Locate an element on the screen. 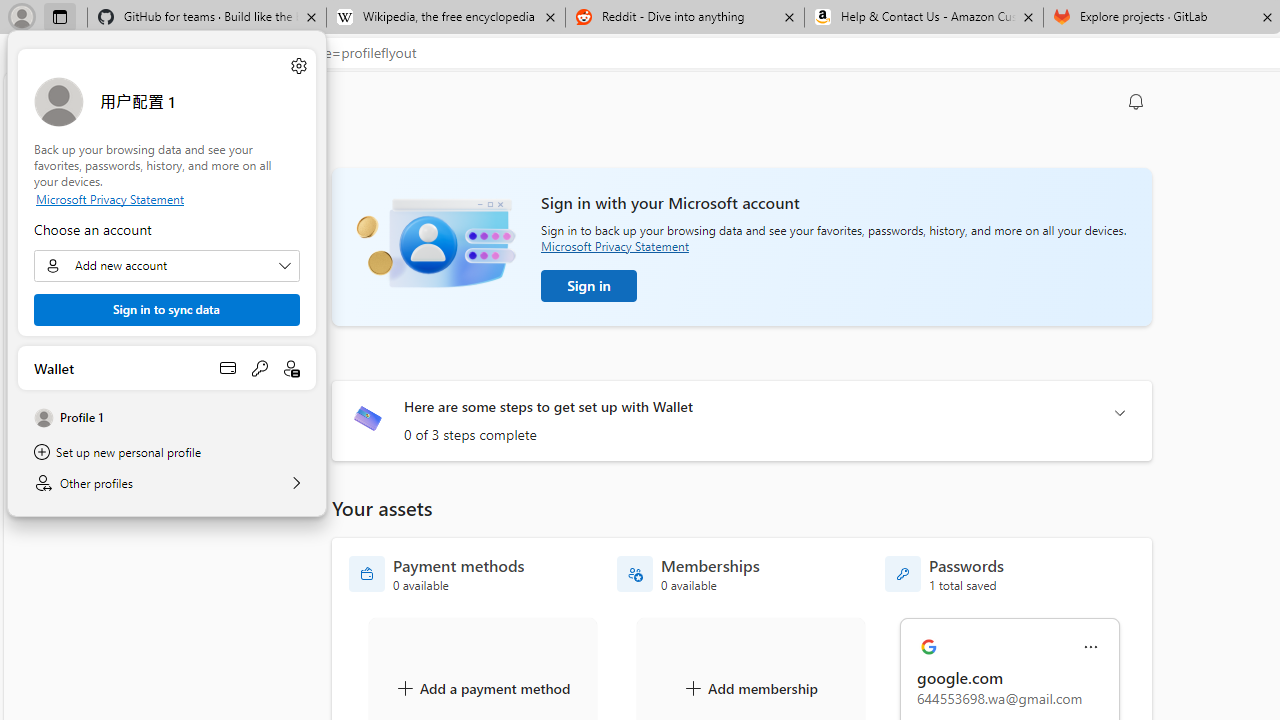 Image resolution: width=1280 pixels, height=720 pixels. Manage profile settings is located at coordinates (298, 66).